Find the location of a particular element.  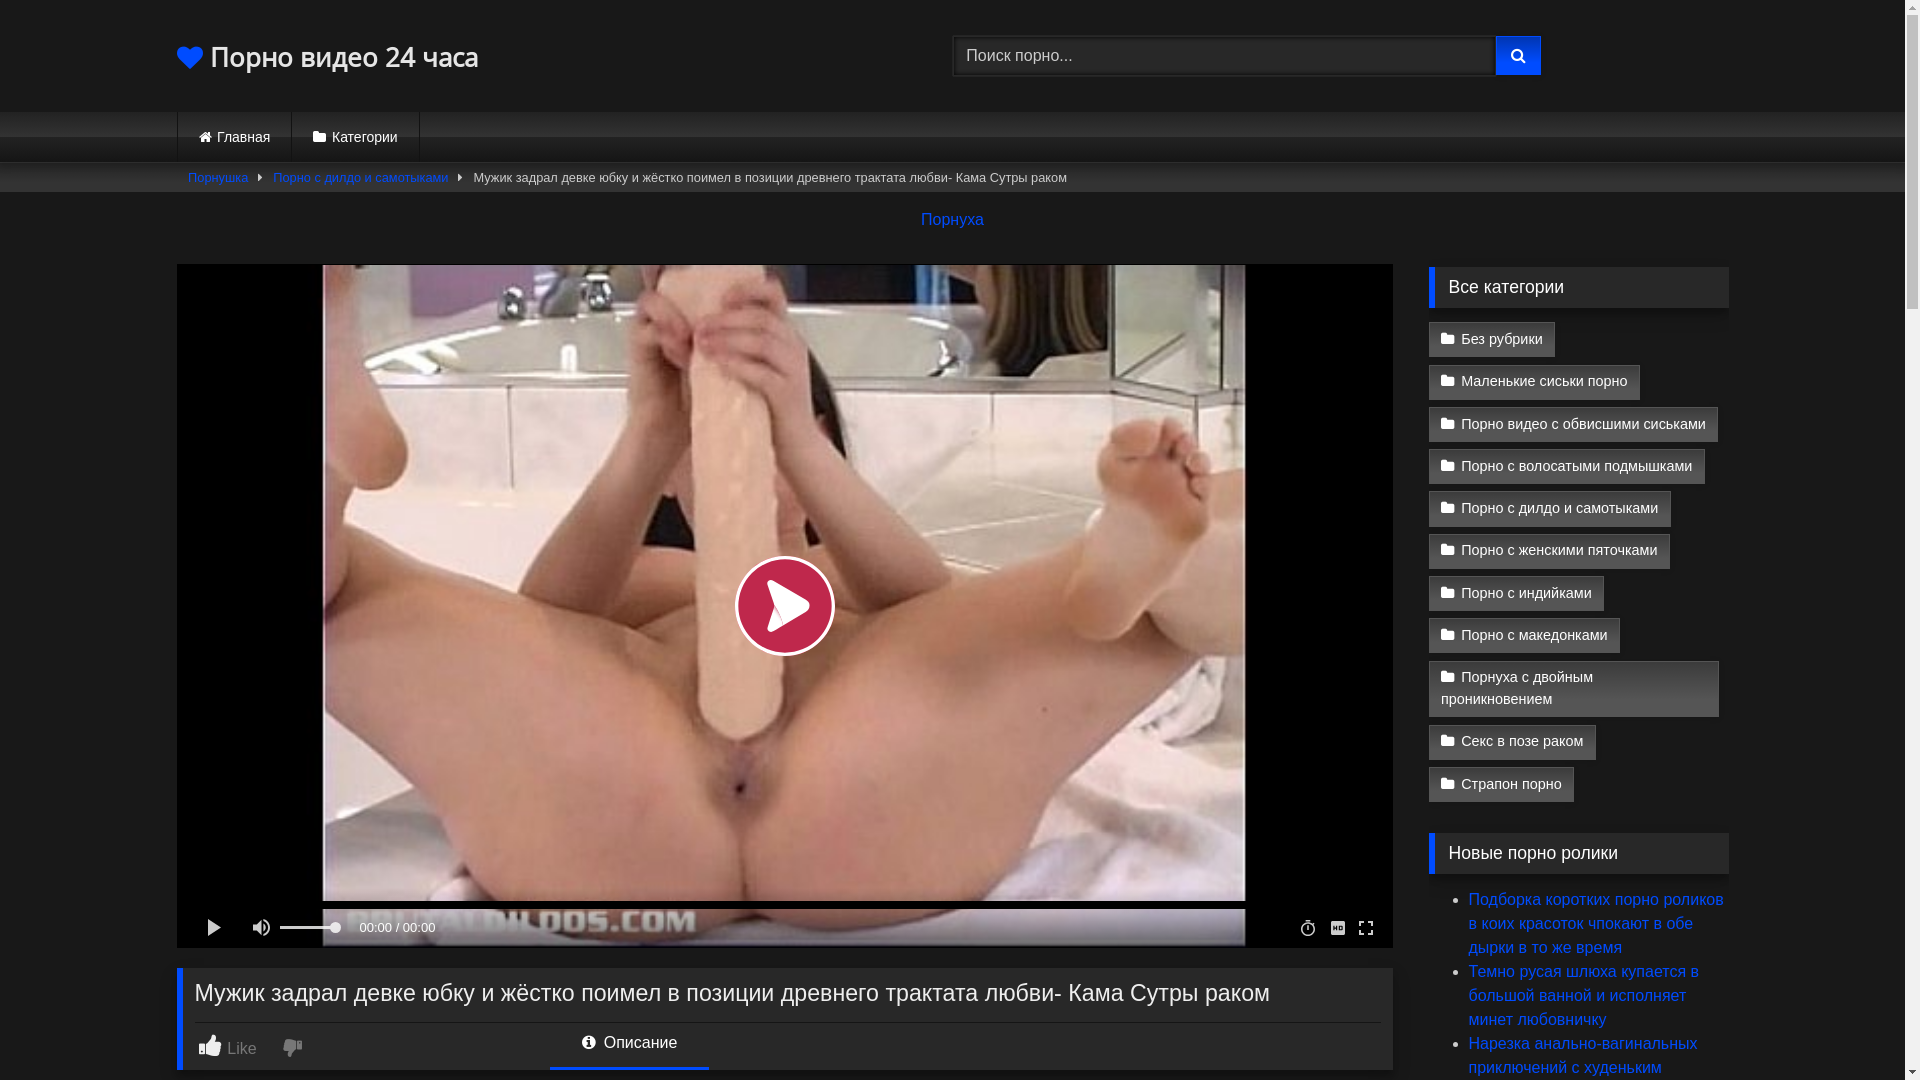

I dislike this is located at coordinates (294, 1046).